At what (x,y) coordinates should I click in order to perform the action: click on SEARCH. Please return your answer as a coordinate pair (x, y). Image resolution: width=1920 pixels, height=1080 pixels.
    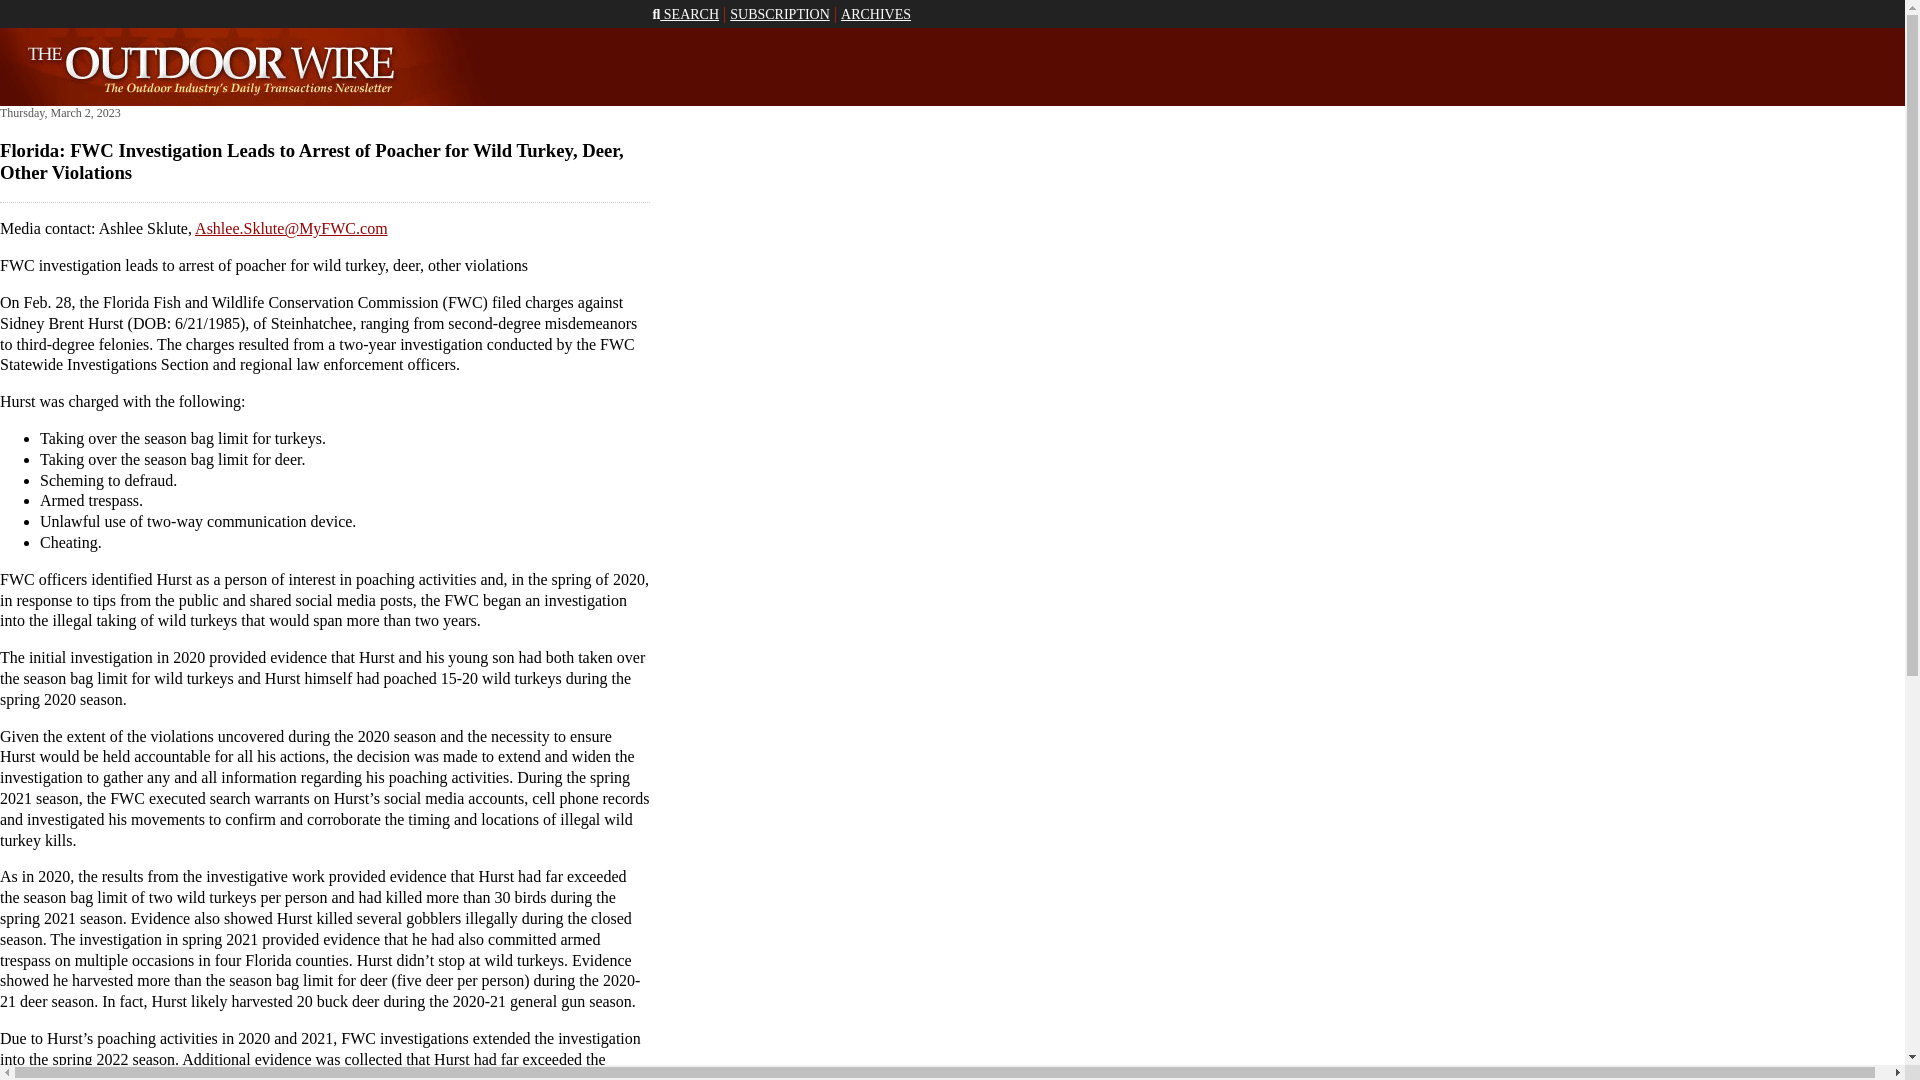
    Looking at the image, I should click on (685, 14).